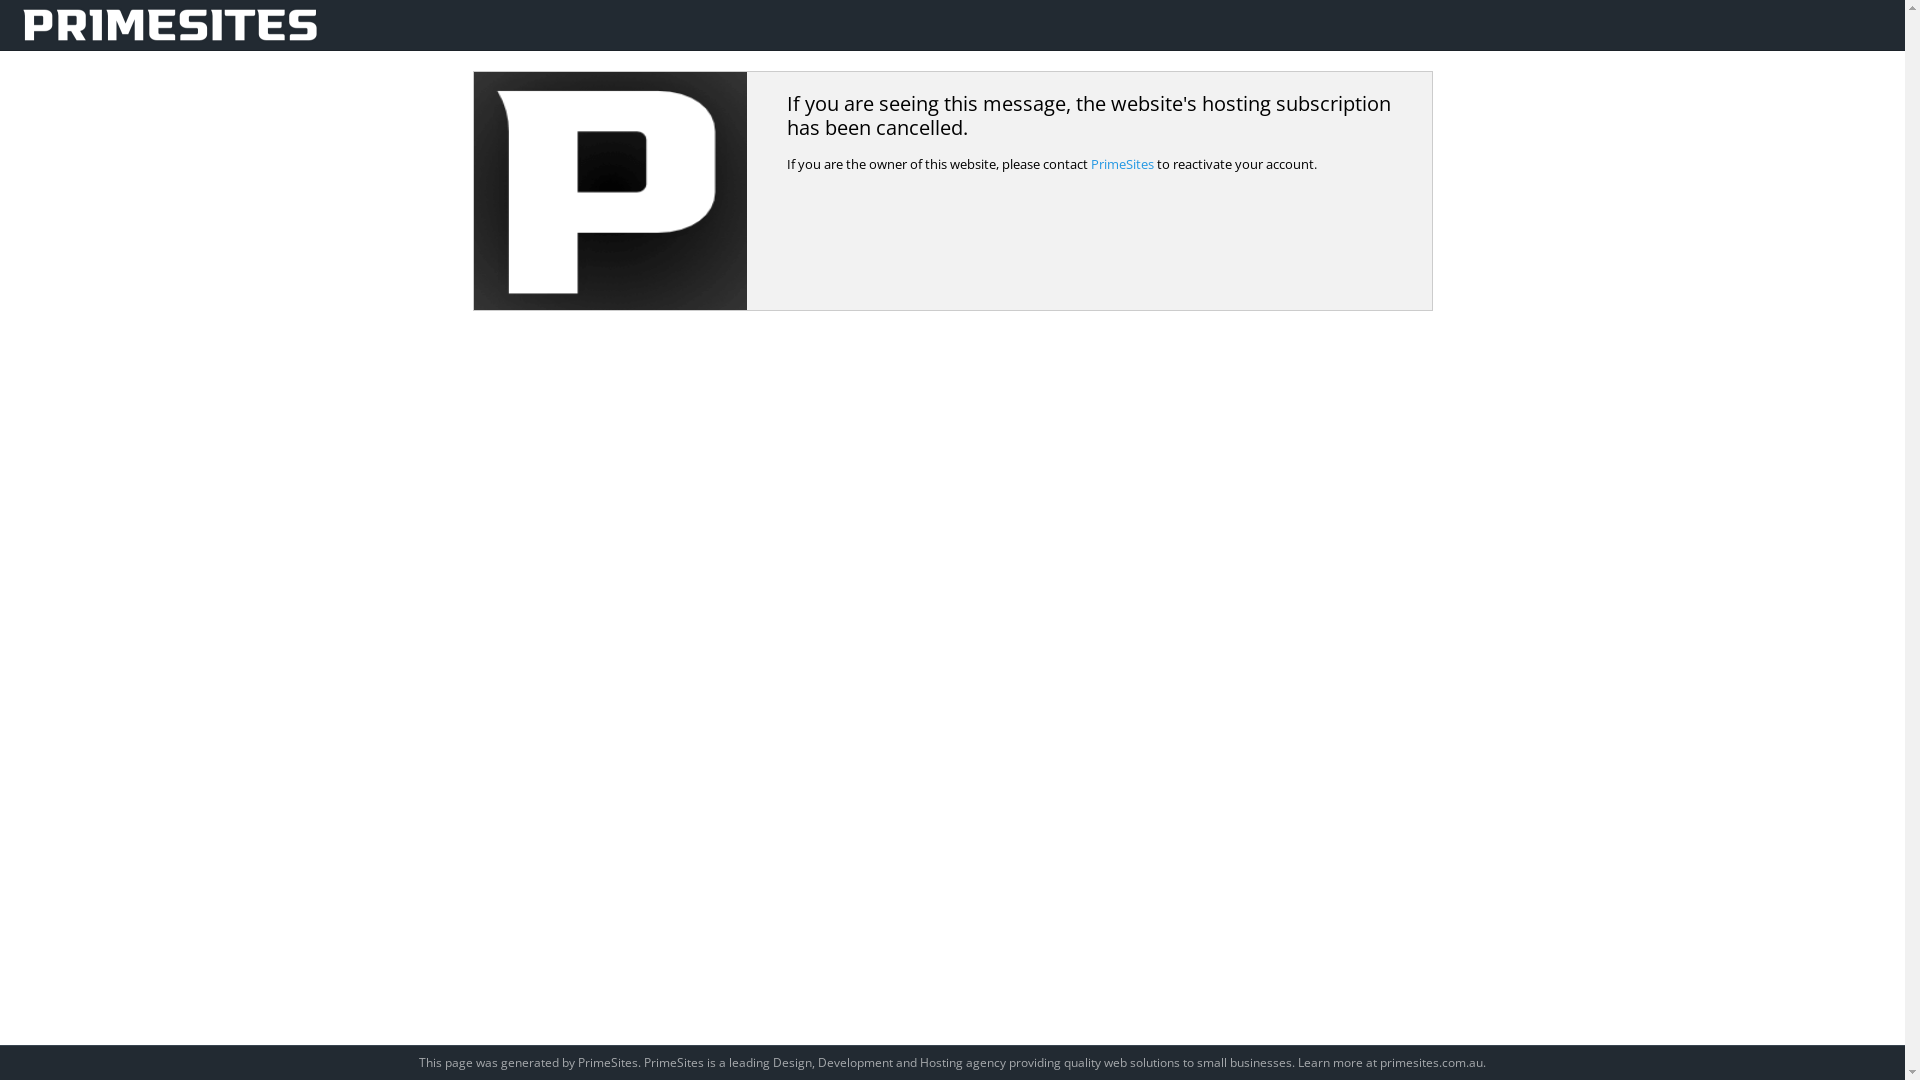  Describe the element at coordinates (1122, 164) in the screenshot. I see `PrimeSites` at that location.